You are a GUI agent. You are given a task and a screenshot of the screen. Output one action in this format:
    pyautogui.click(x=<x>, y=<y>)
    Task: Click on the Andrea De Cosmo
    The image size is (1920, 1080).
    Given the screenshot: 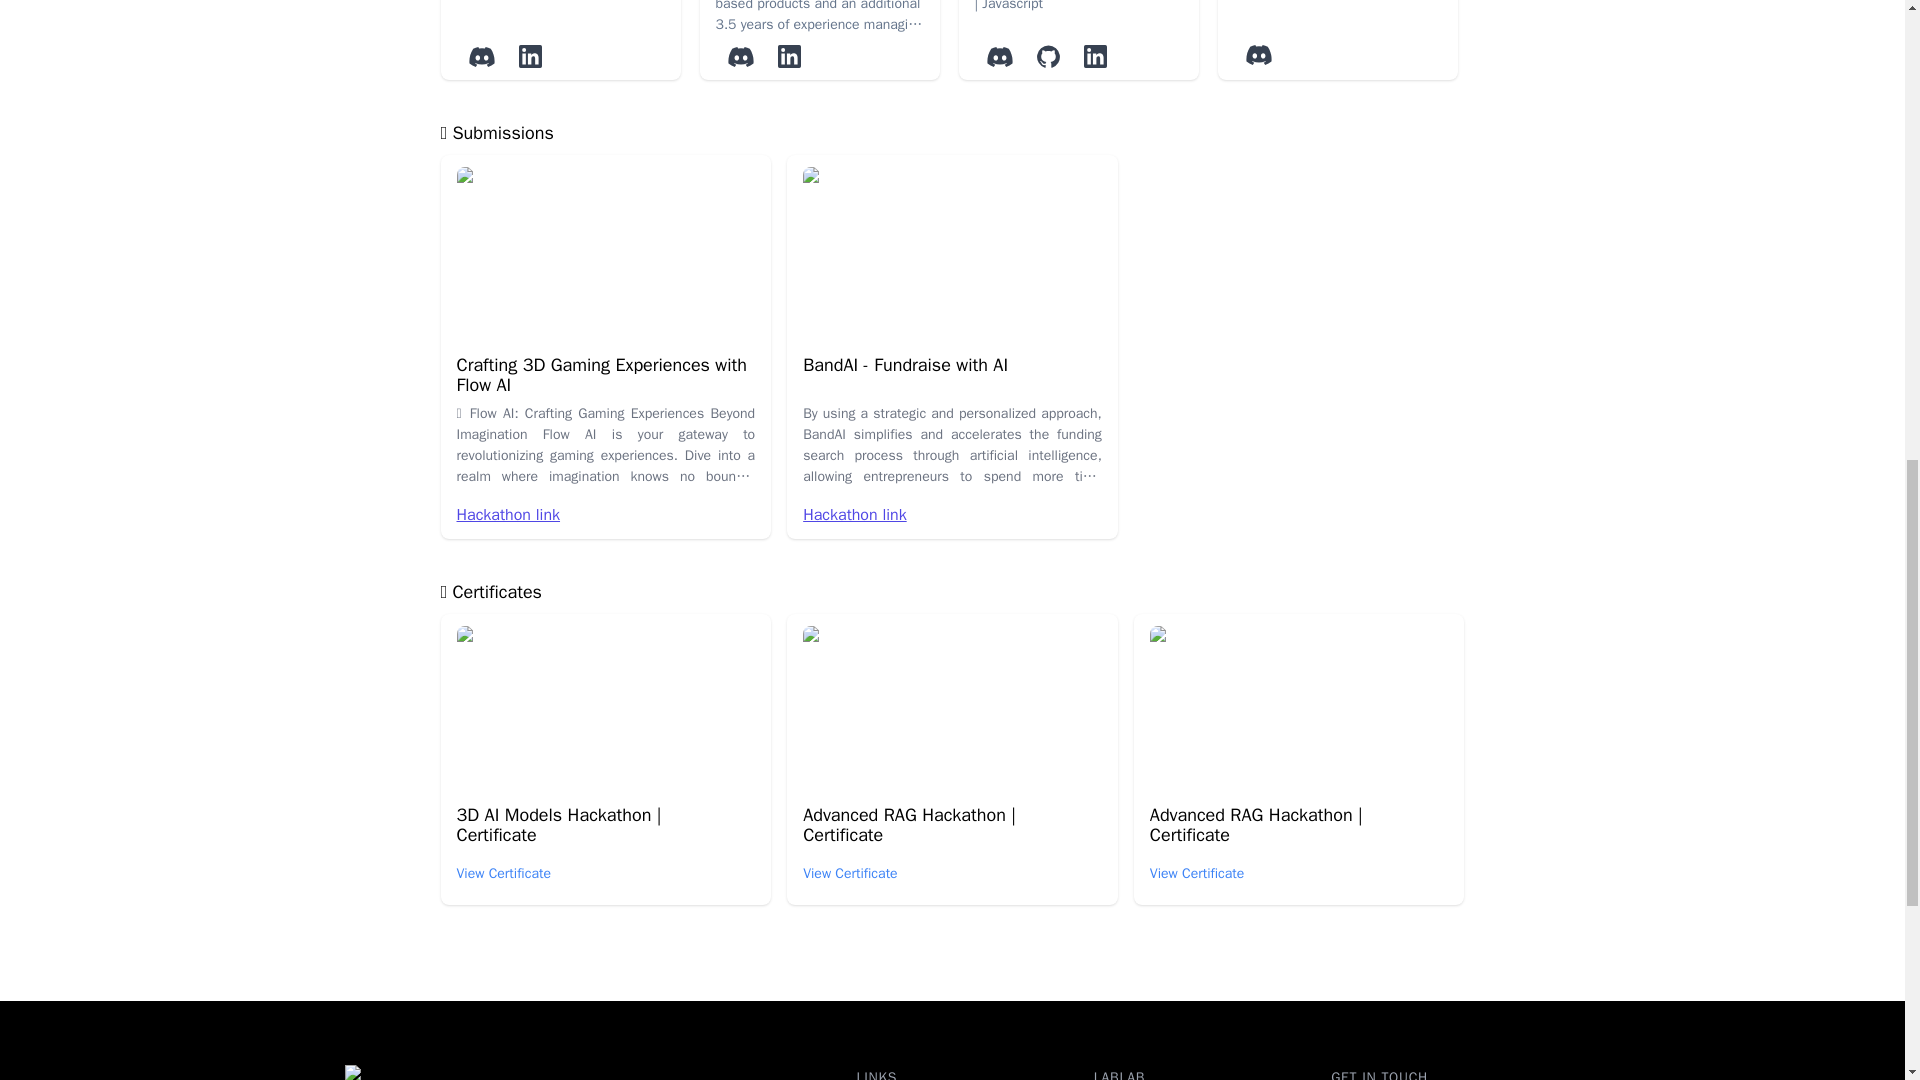 What is the action you would take?
    pyautogui.click(x=560, y=18)
    